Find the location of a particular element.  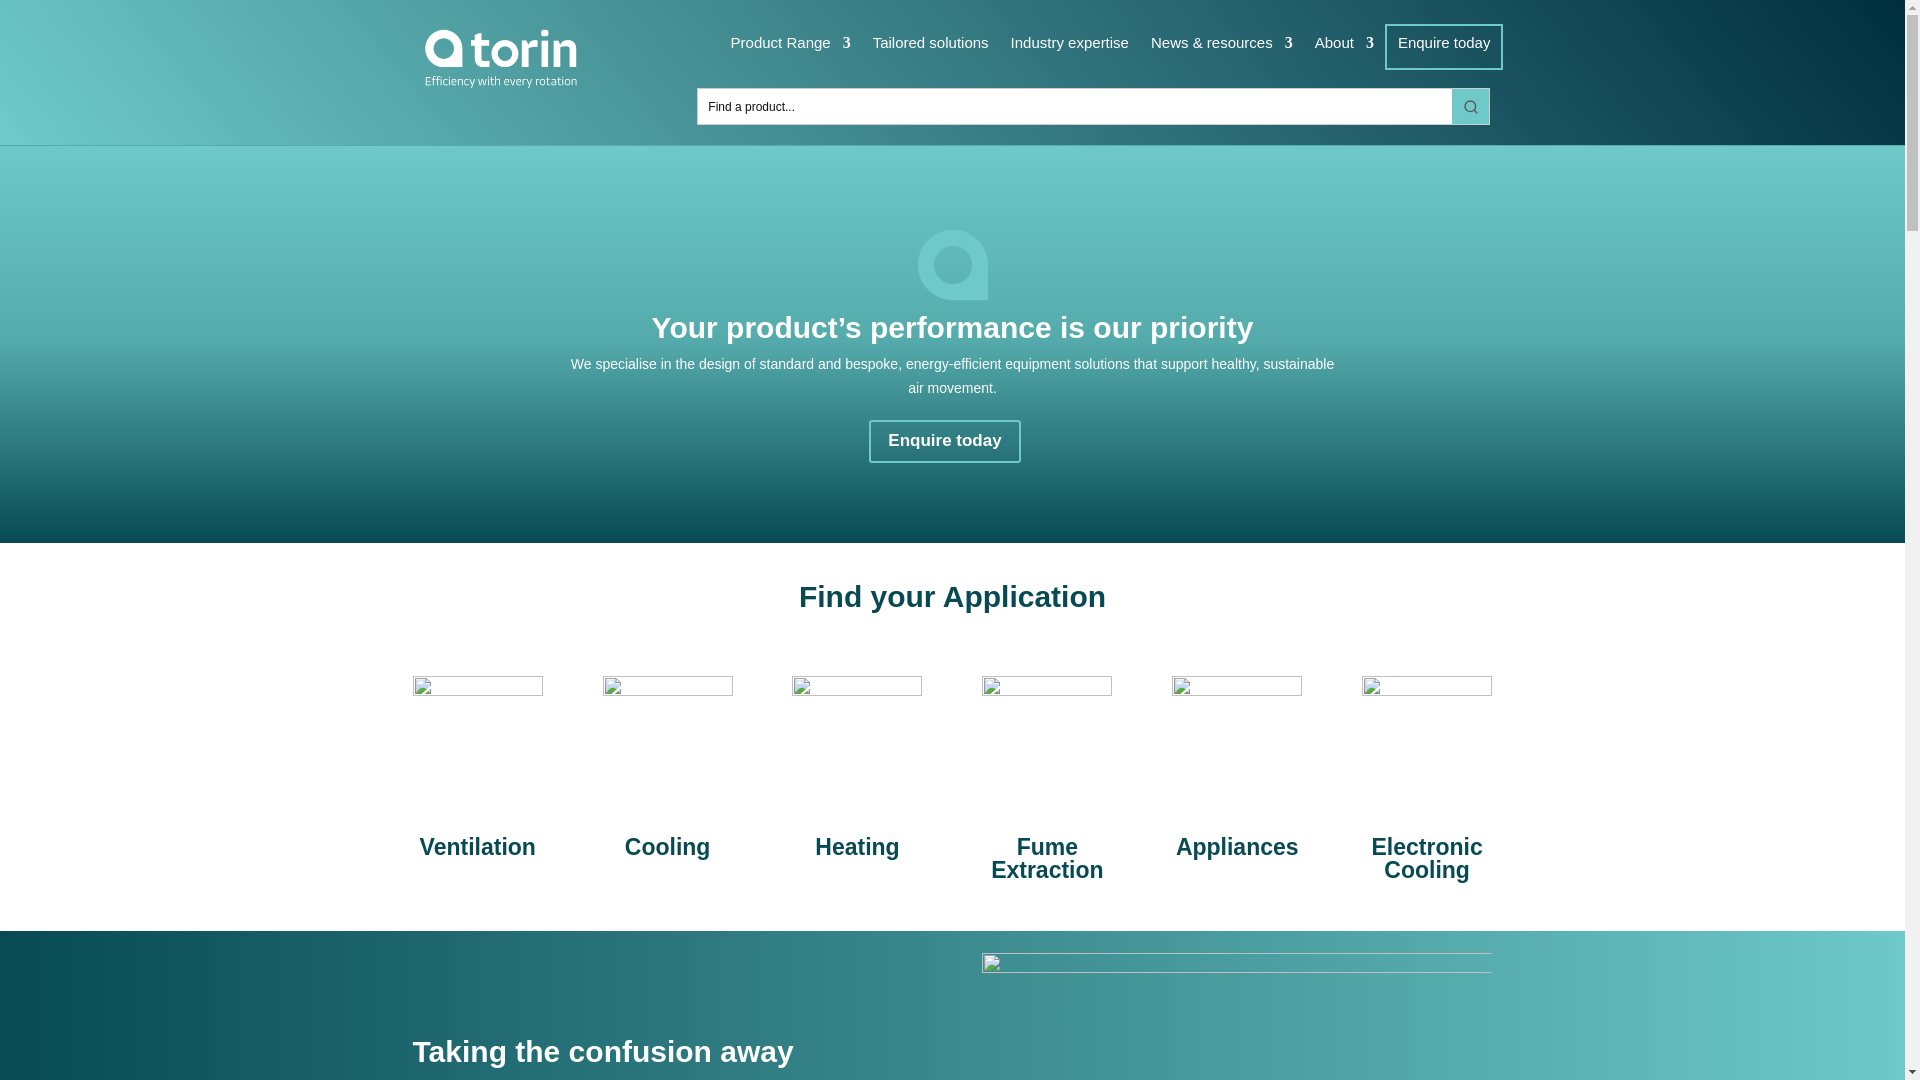

Industry expertise is located at coordinates (1070, 52).